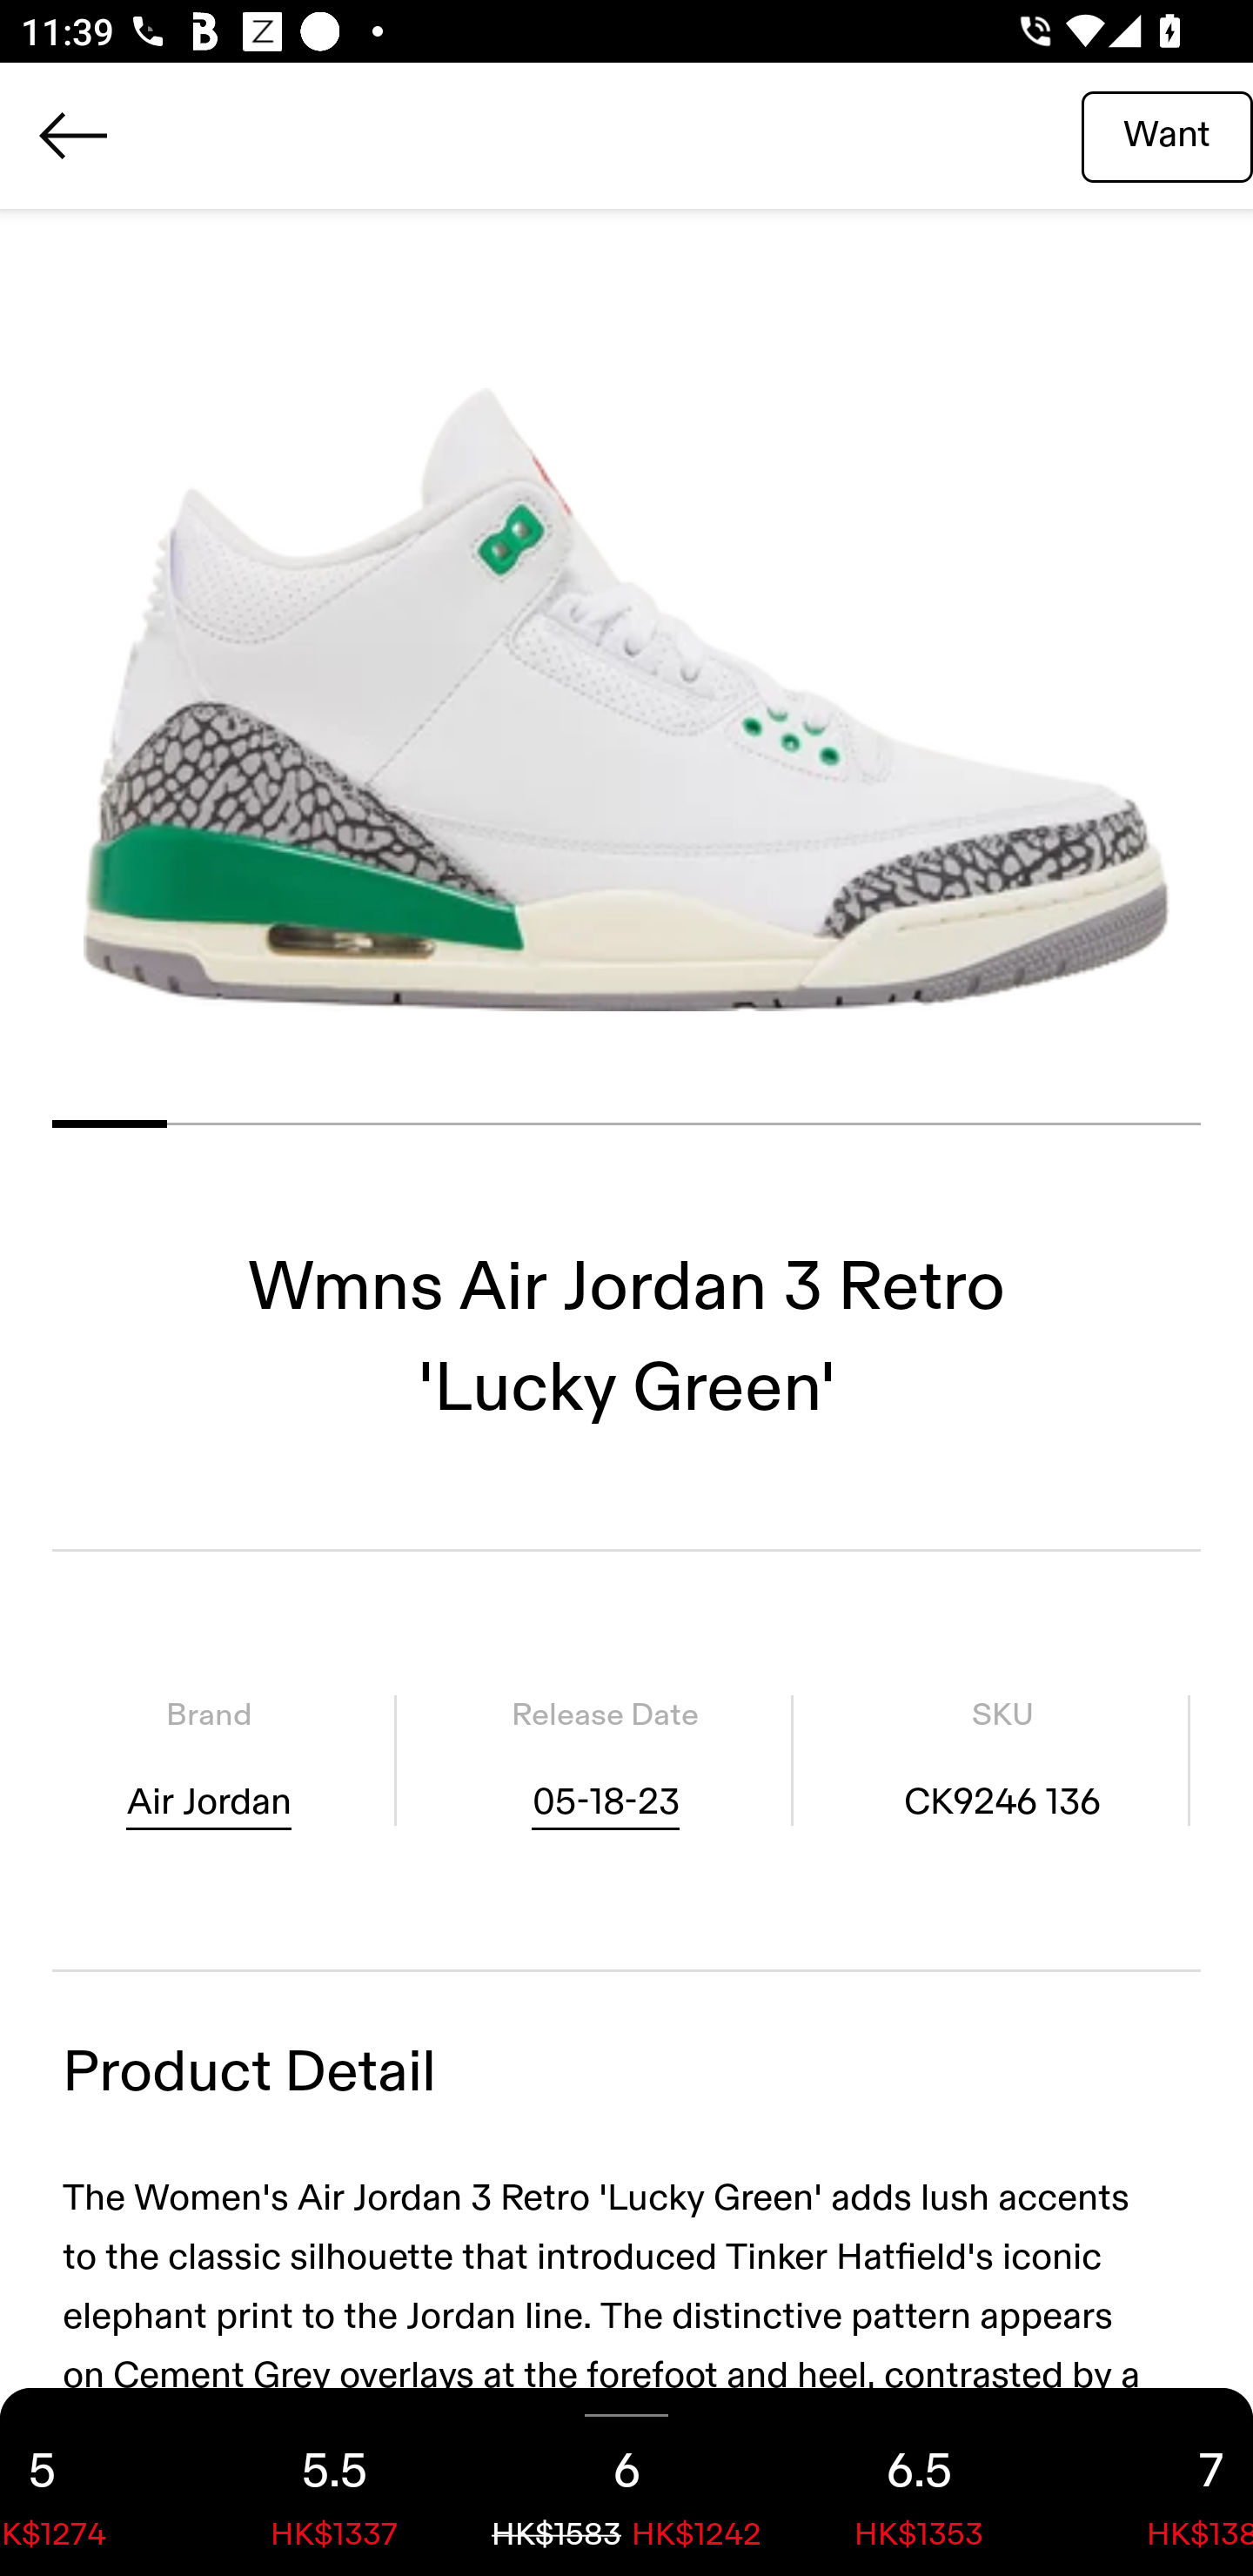  I want to click on Brand Air Jordan, so click(209, 1759).